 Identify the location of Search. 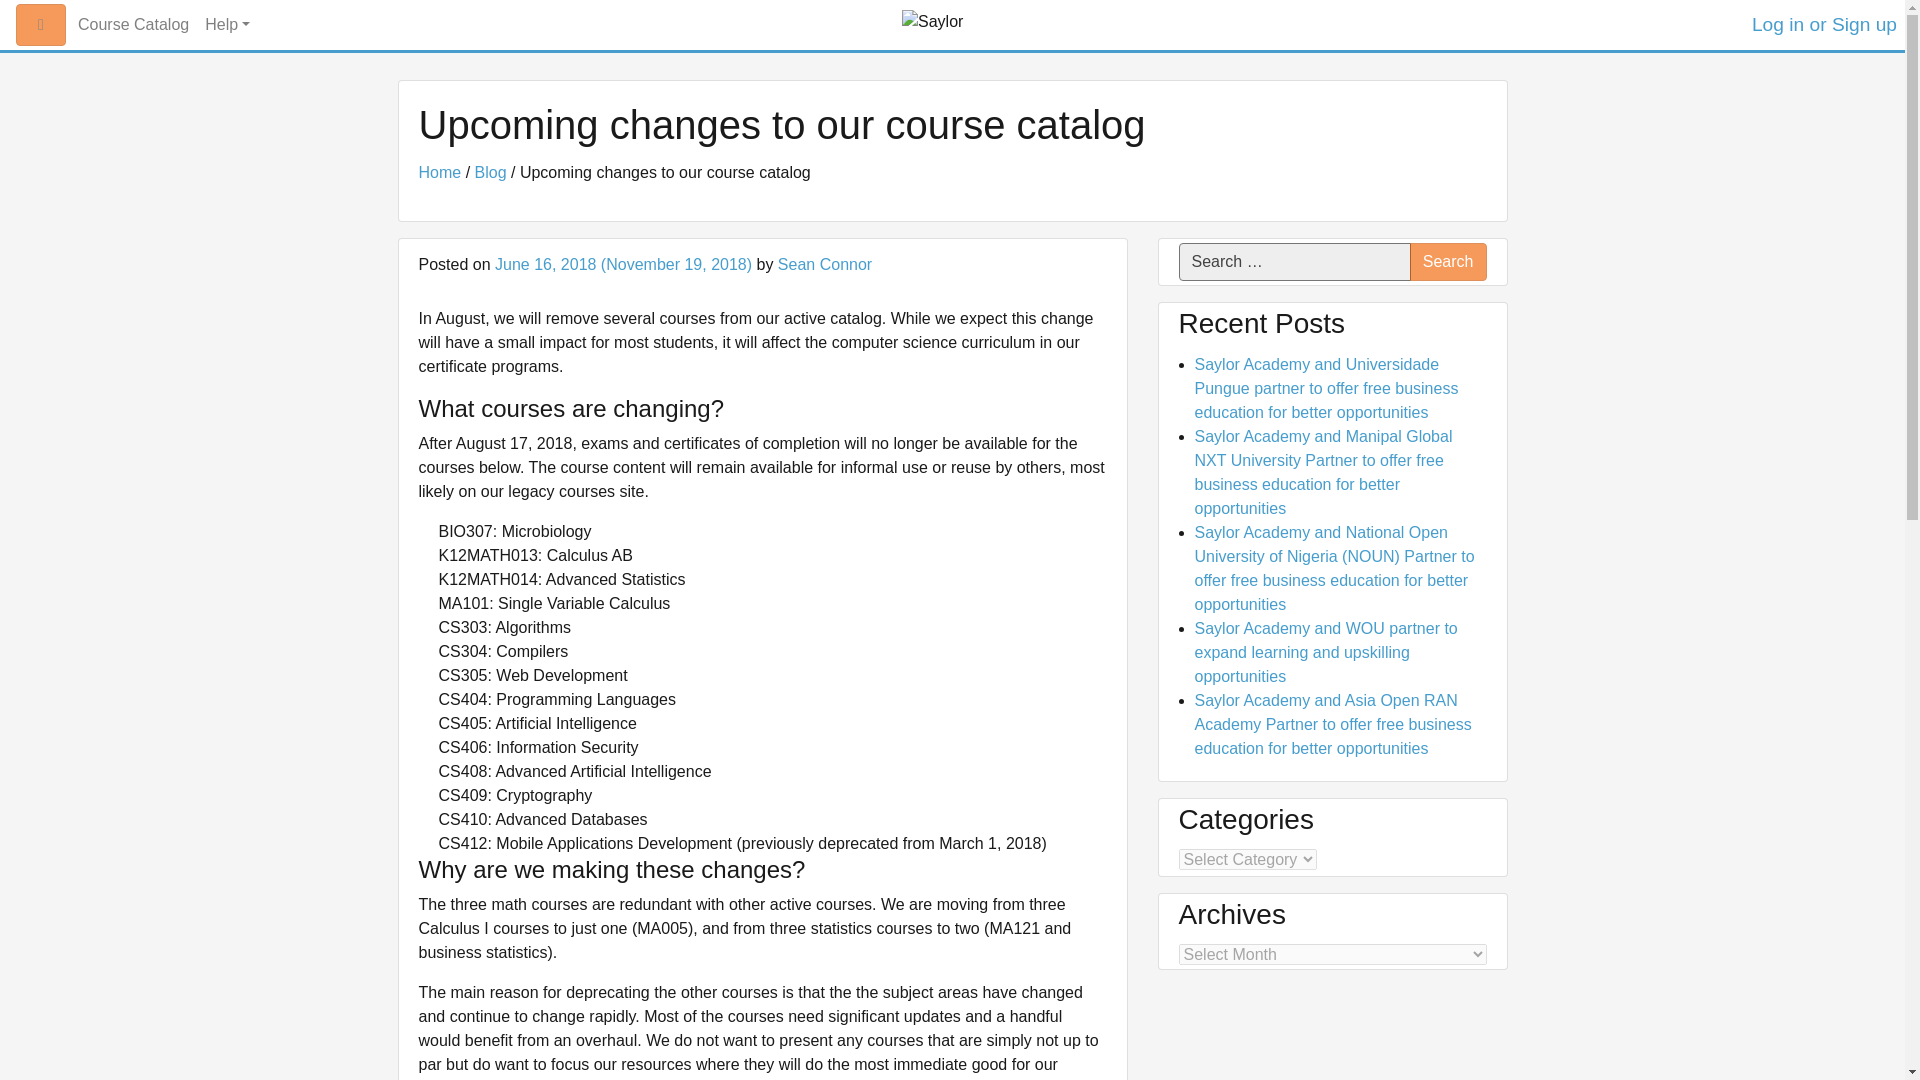
(1448, 262).